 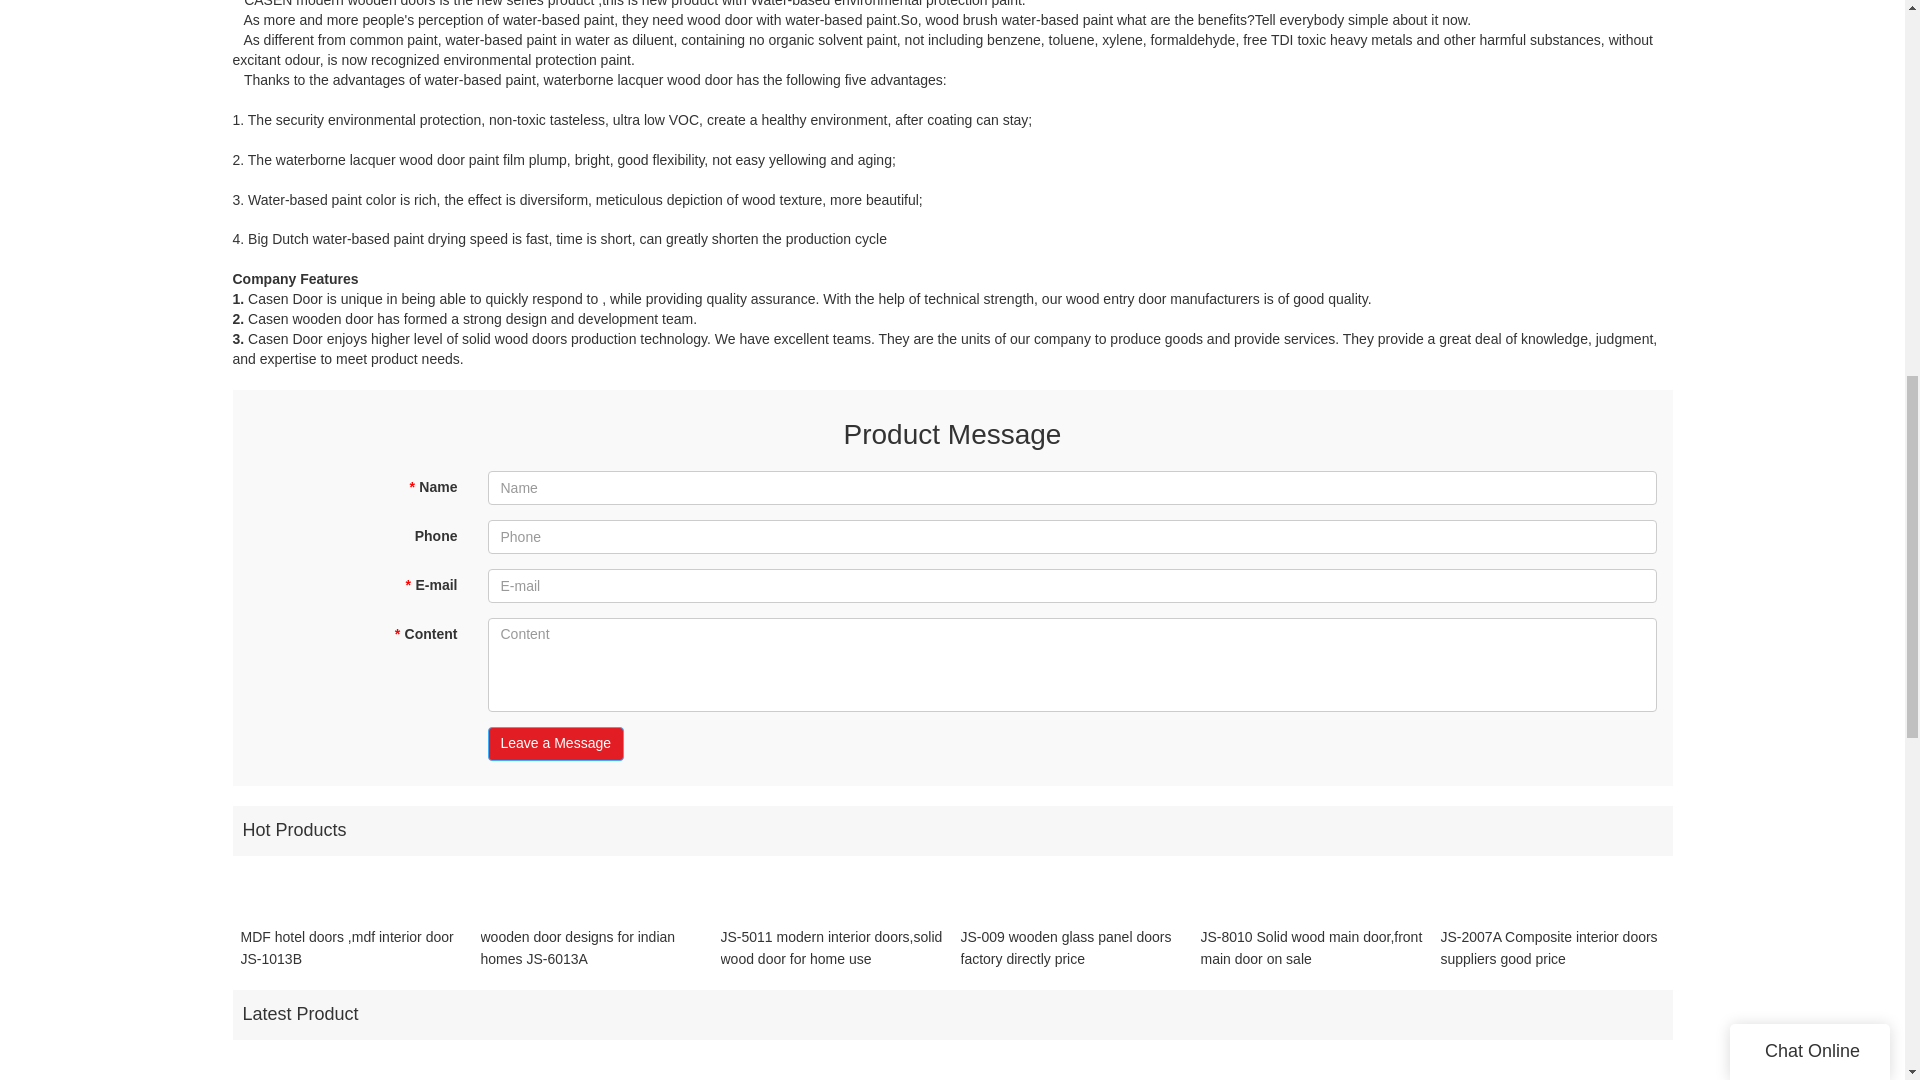 I want to click on Leave a Message, so click(x=556, y=744).